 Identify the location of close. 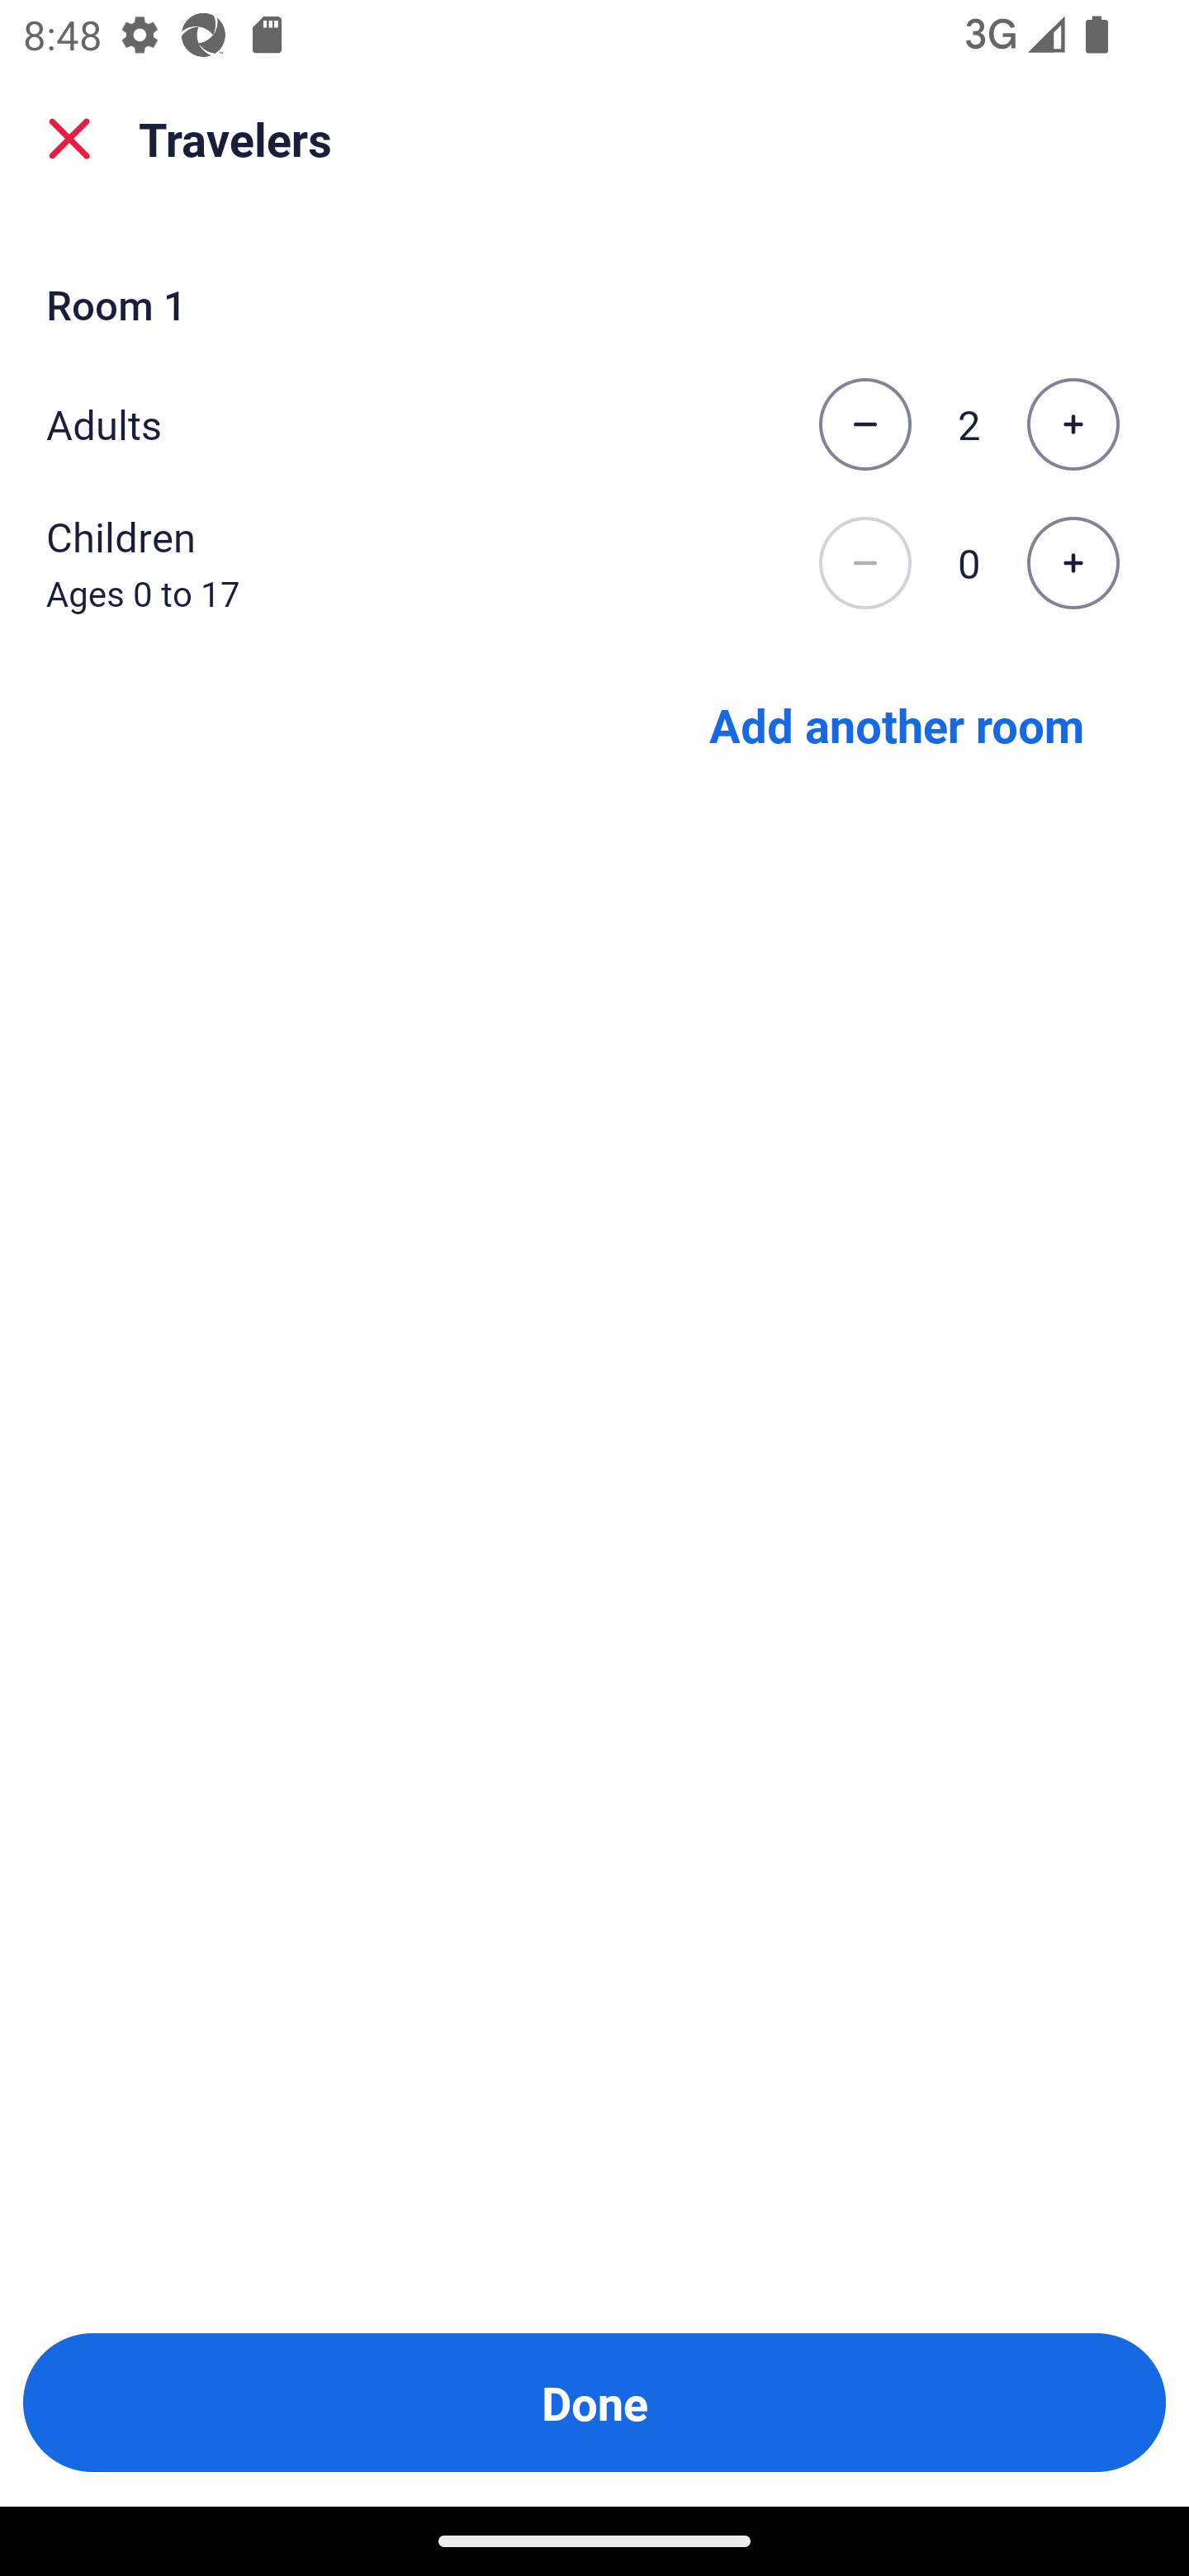
(69, 139).